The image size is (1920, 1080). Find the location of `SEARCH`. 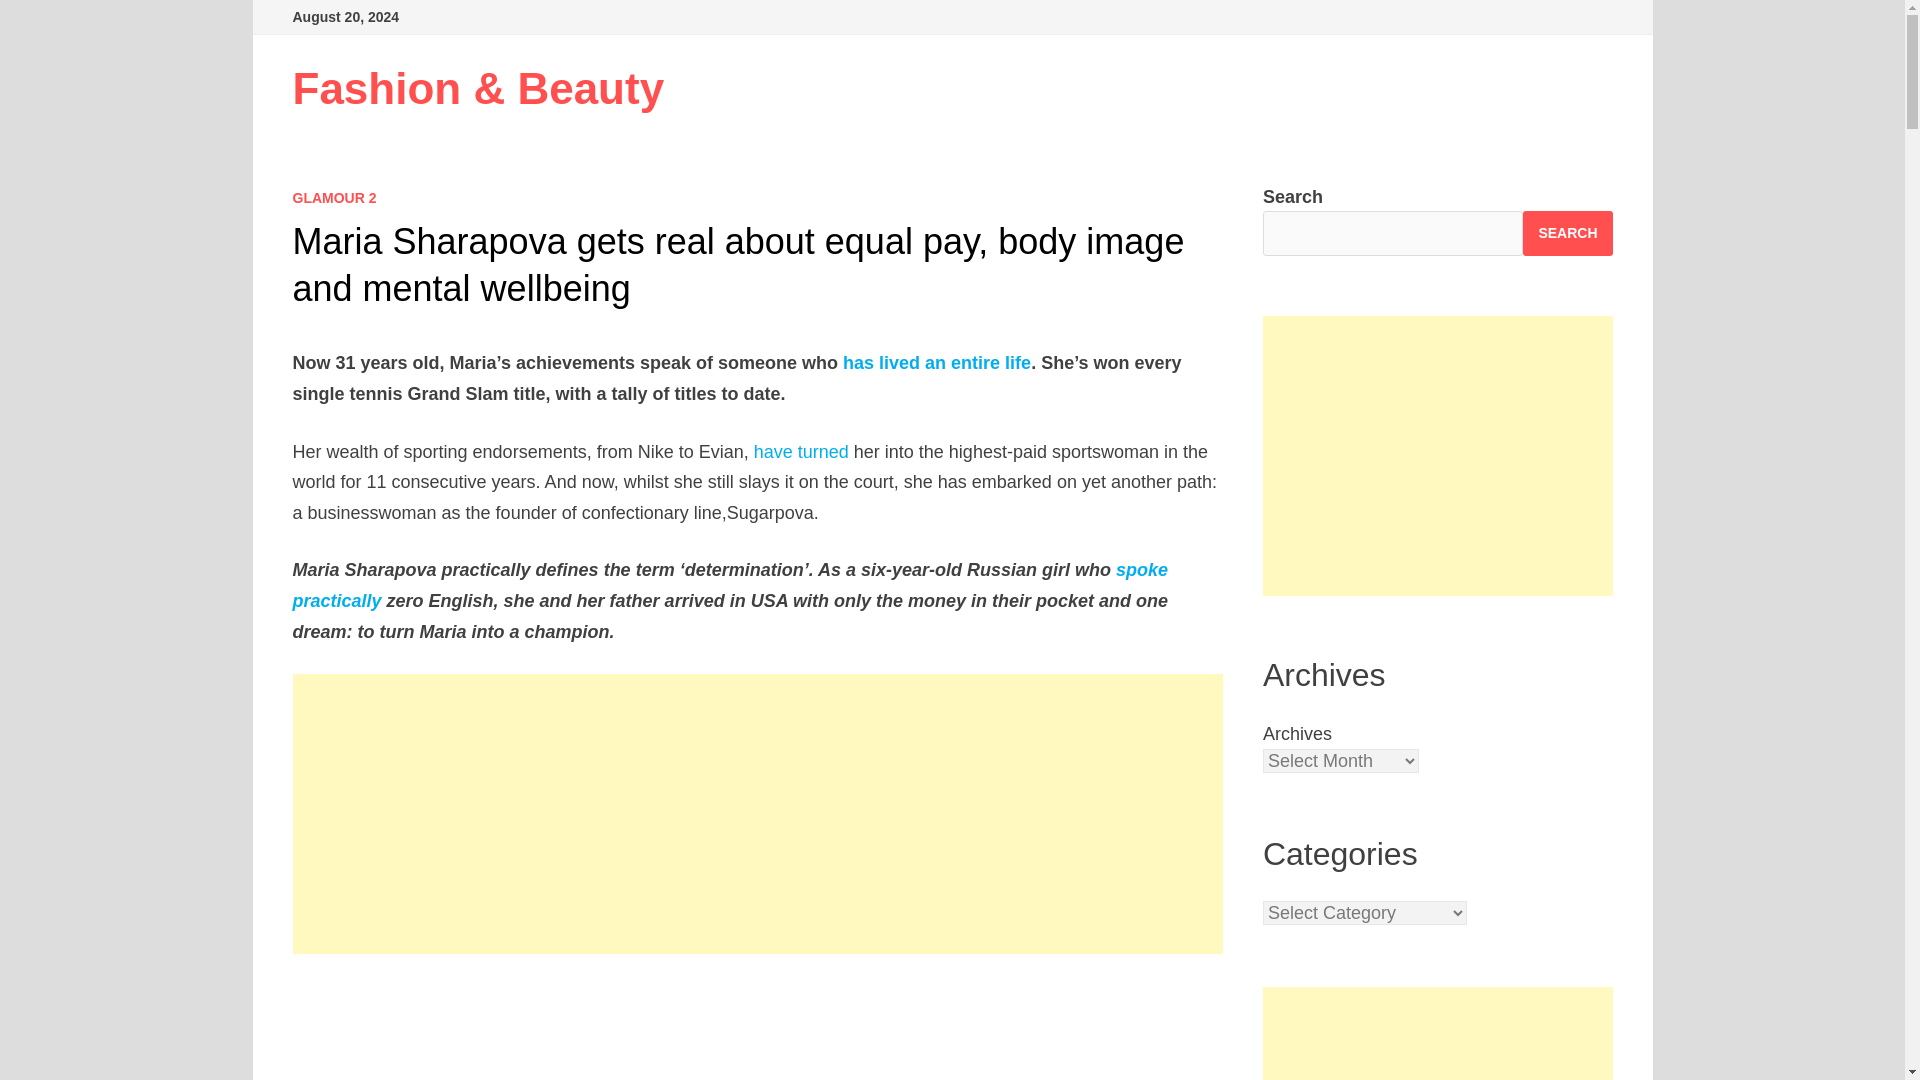

SEARCH is located at coordinates (1567, 232).